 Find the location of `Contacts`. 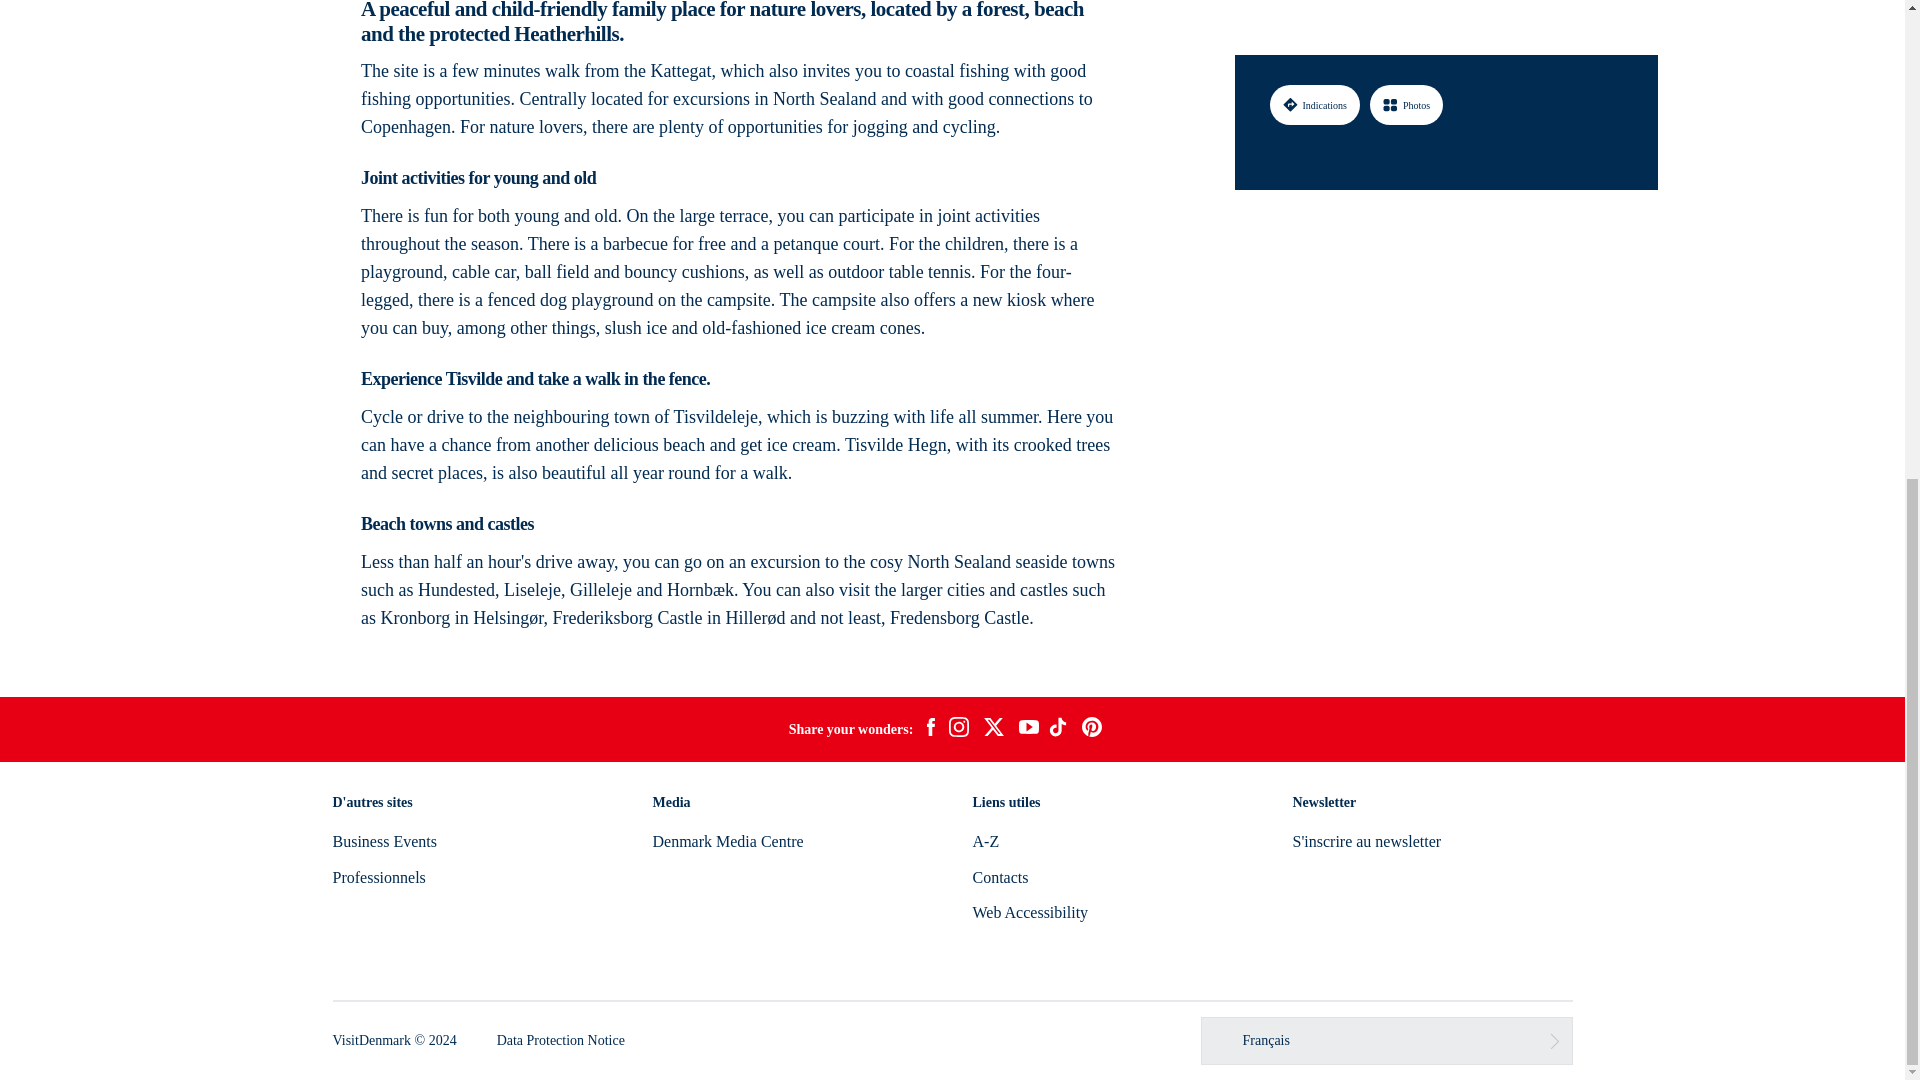

Contacts is located at coordinates (999, 877).